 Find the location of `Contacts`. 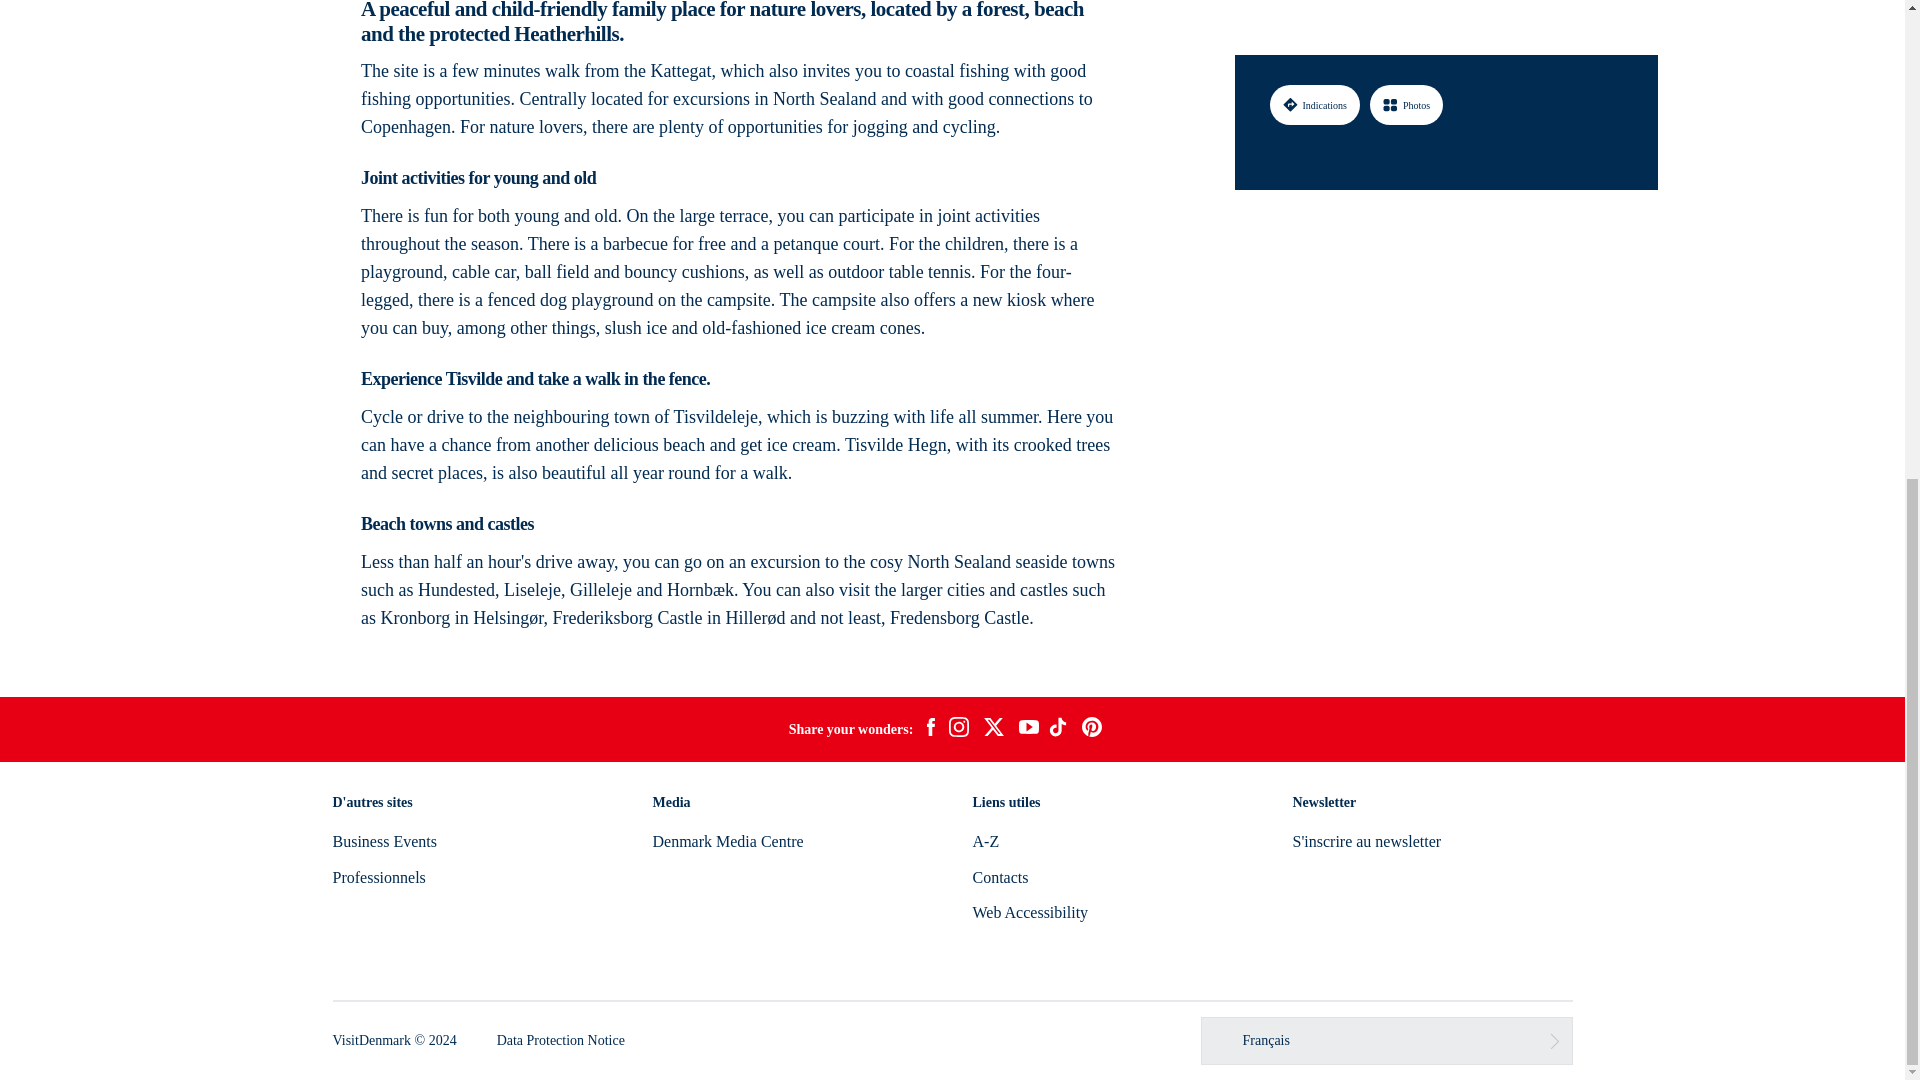

Contacts is located at coordinates (999, 877).